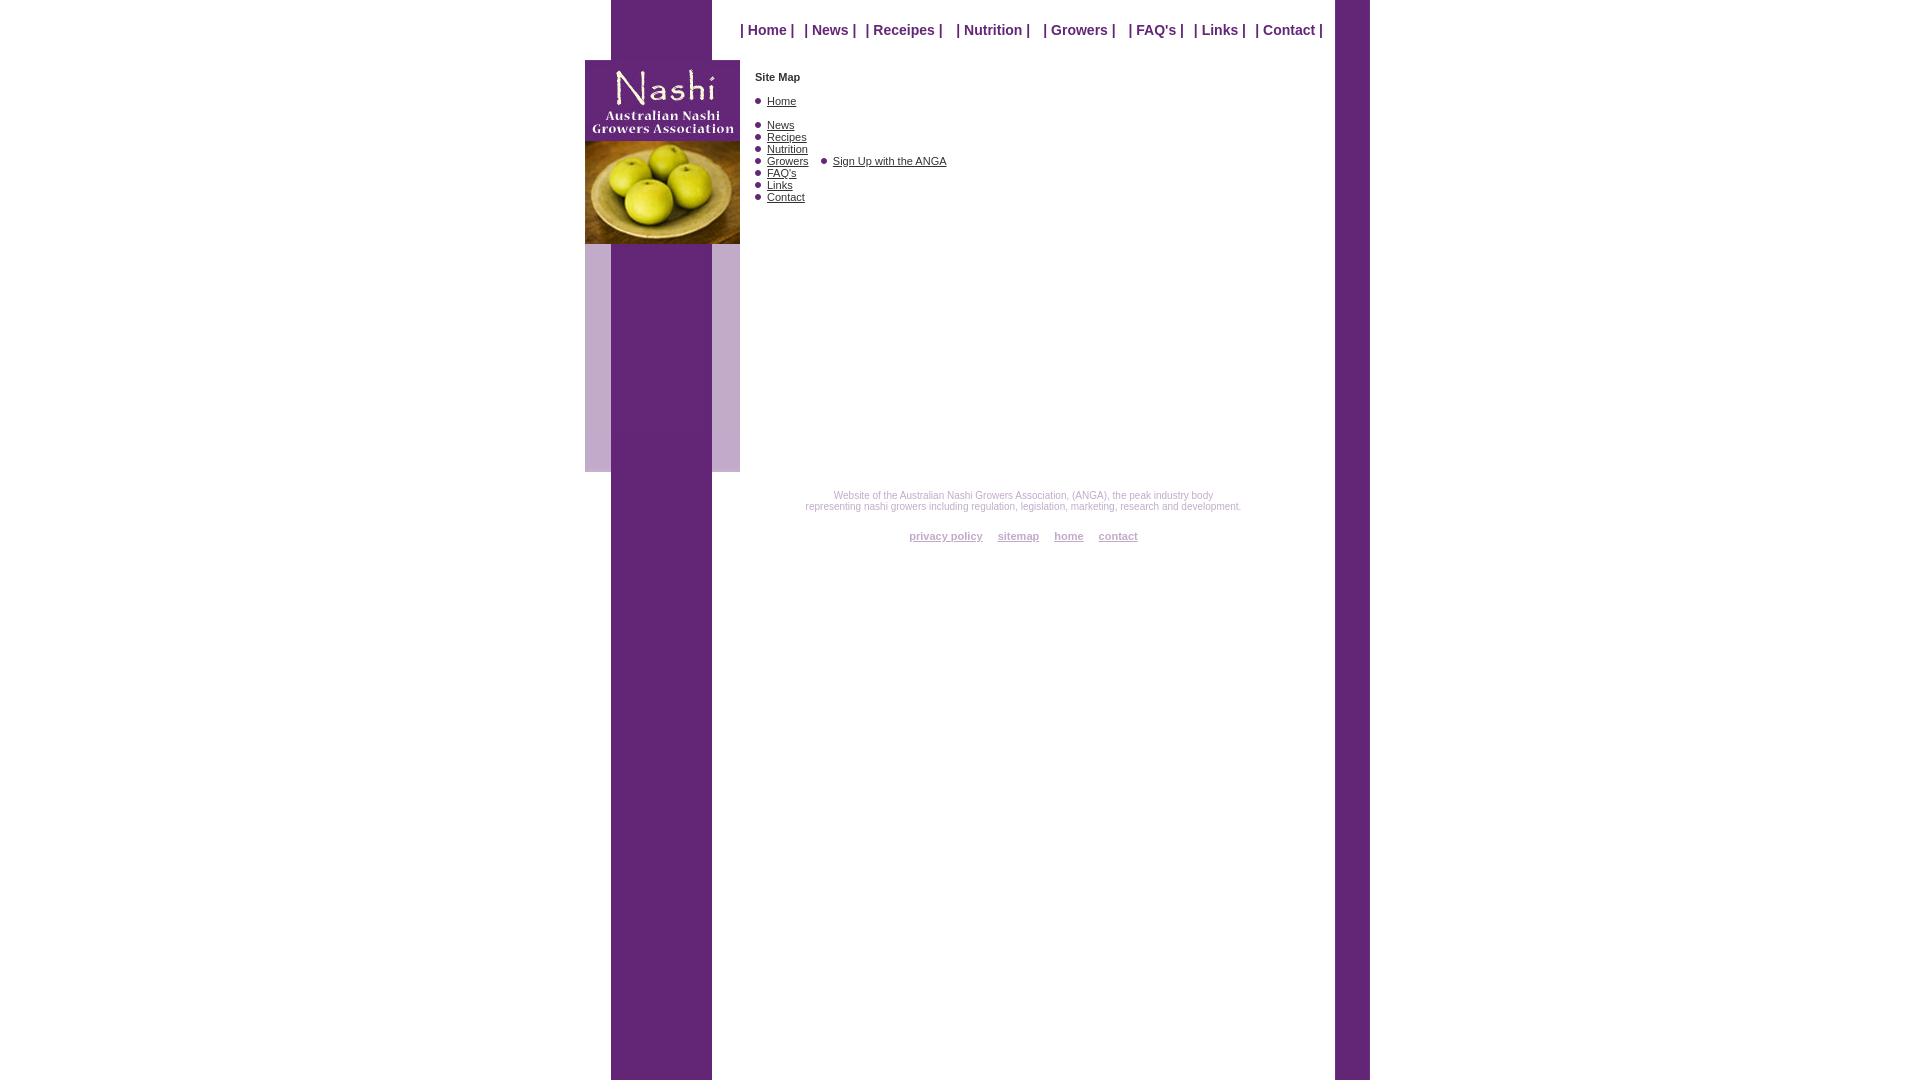 The height and width of the screenshot is (1080, 1920). I want to click on Contact, so click(786, 197).